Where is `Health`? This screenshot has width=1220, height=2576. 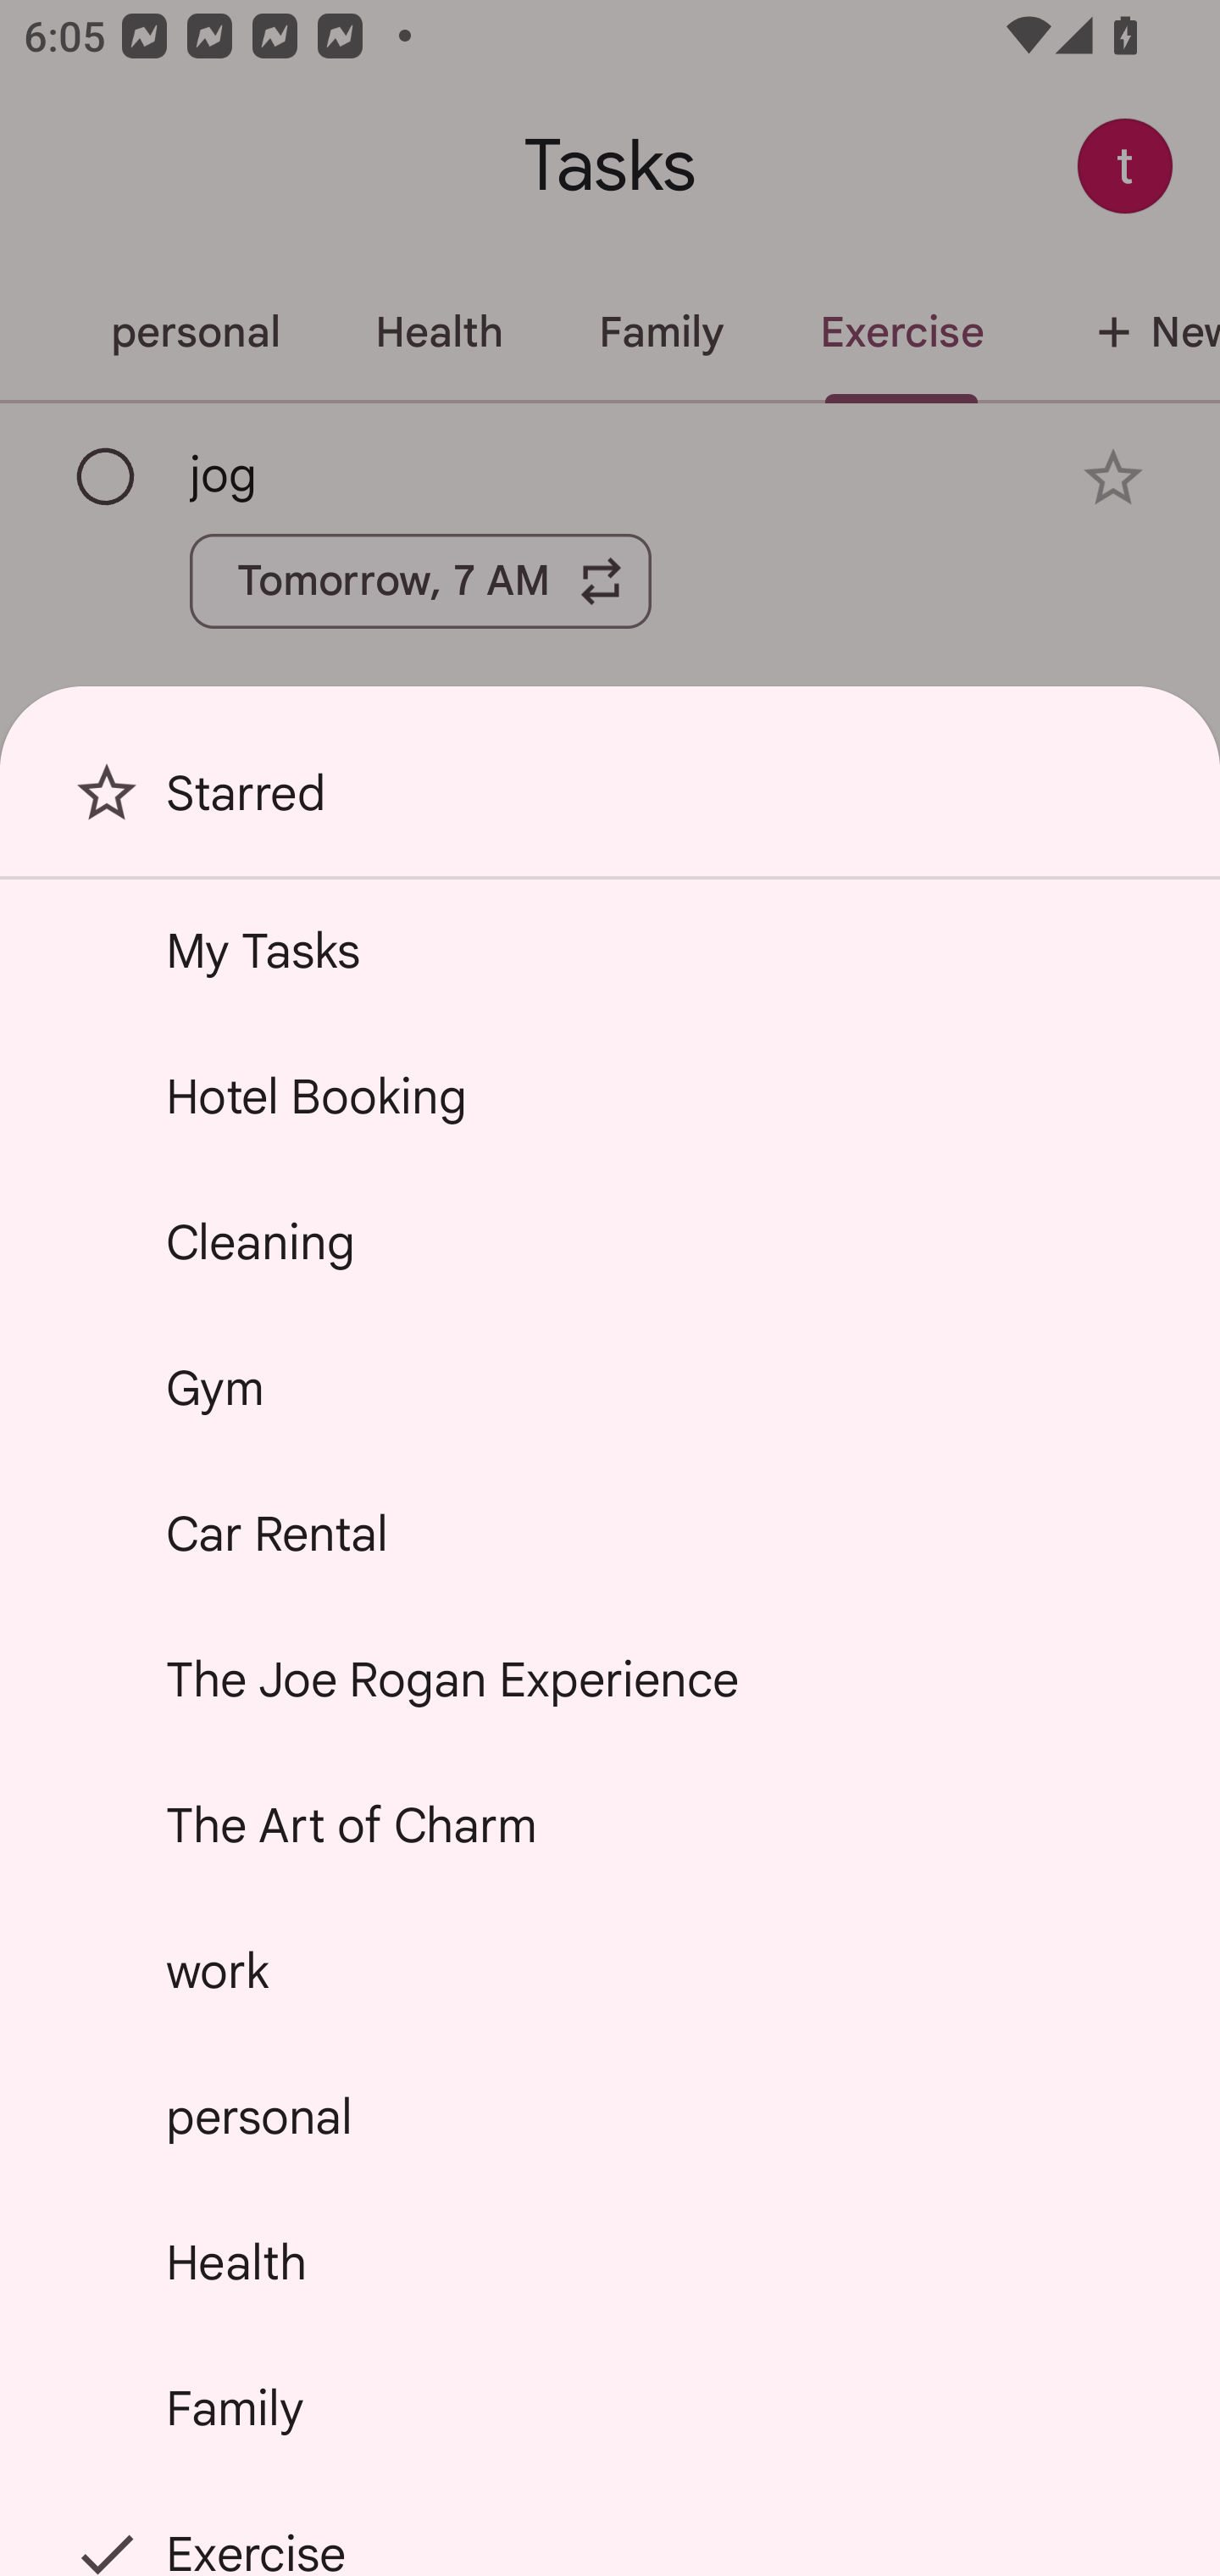
Health is located at coordinates (610, 2262).